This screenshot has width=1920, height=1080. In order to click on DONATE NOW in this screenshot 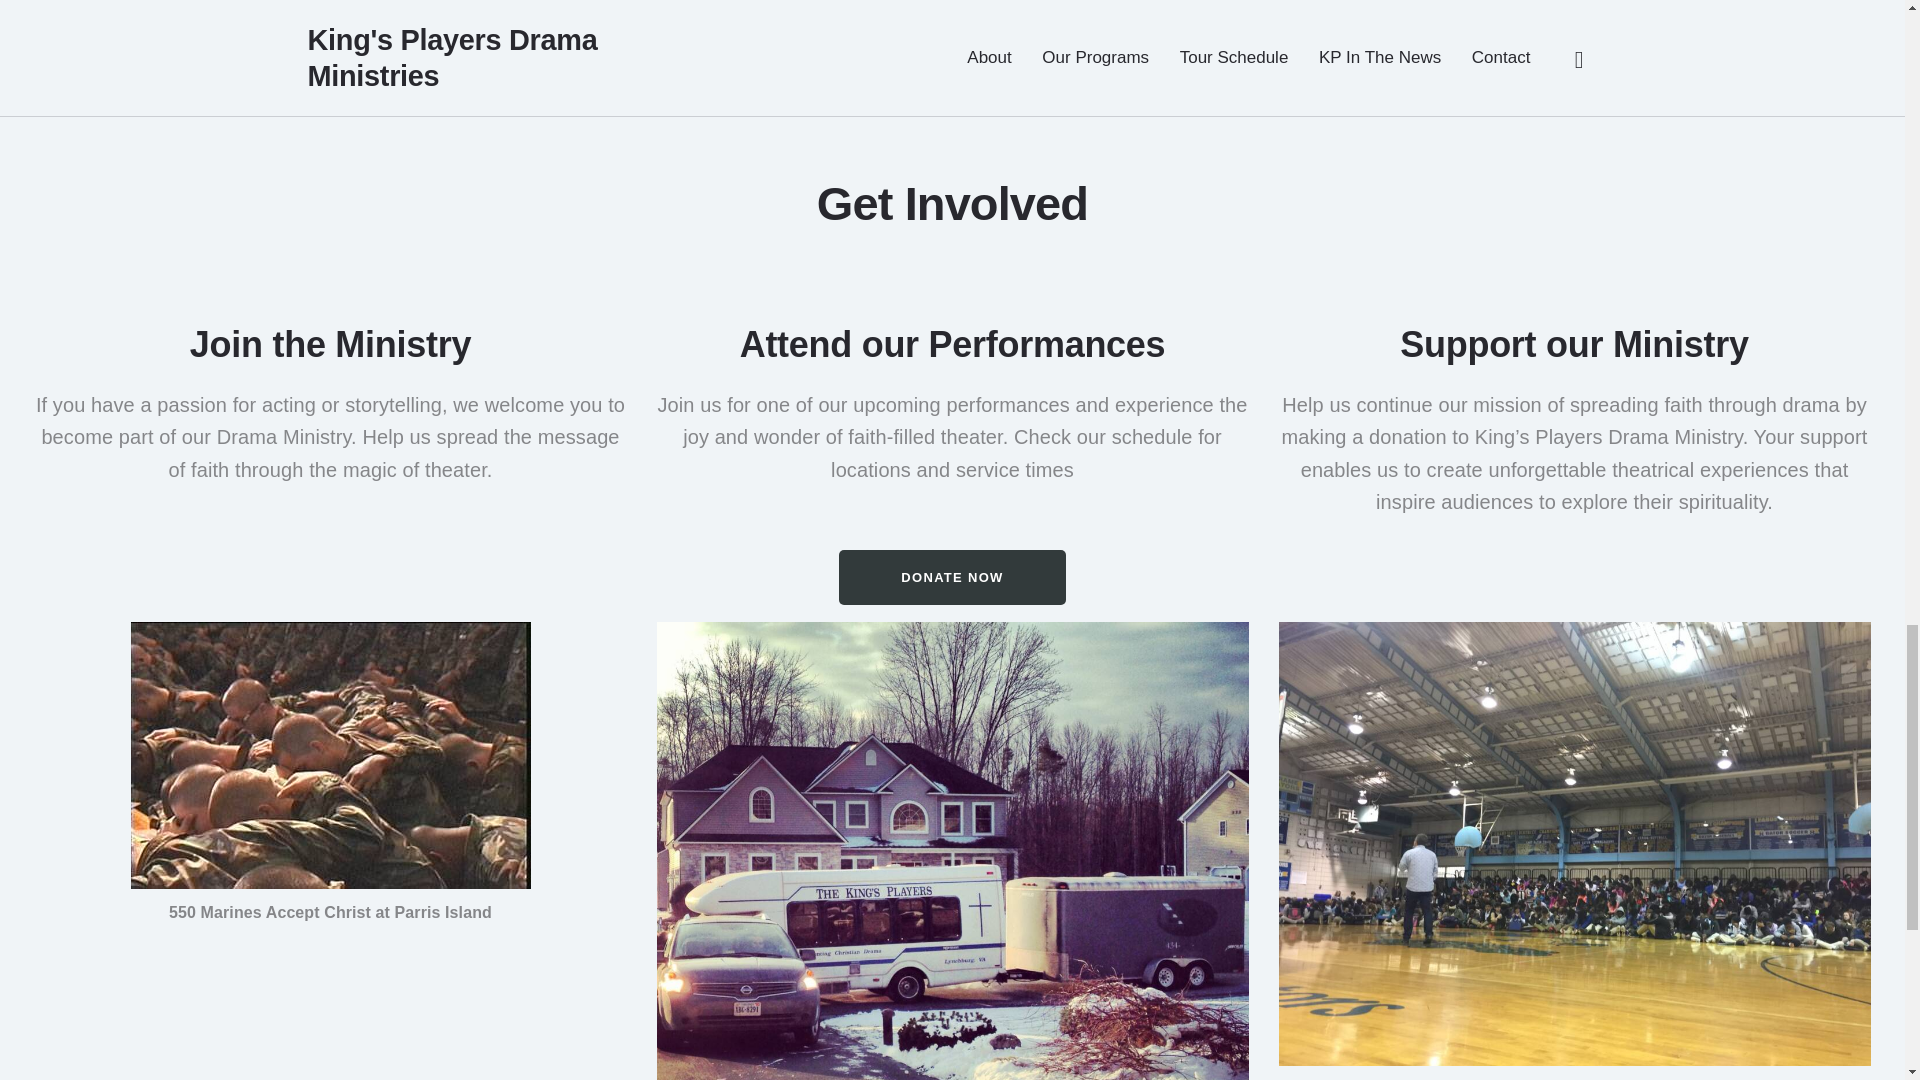, I will do `click(952, 576)`.